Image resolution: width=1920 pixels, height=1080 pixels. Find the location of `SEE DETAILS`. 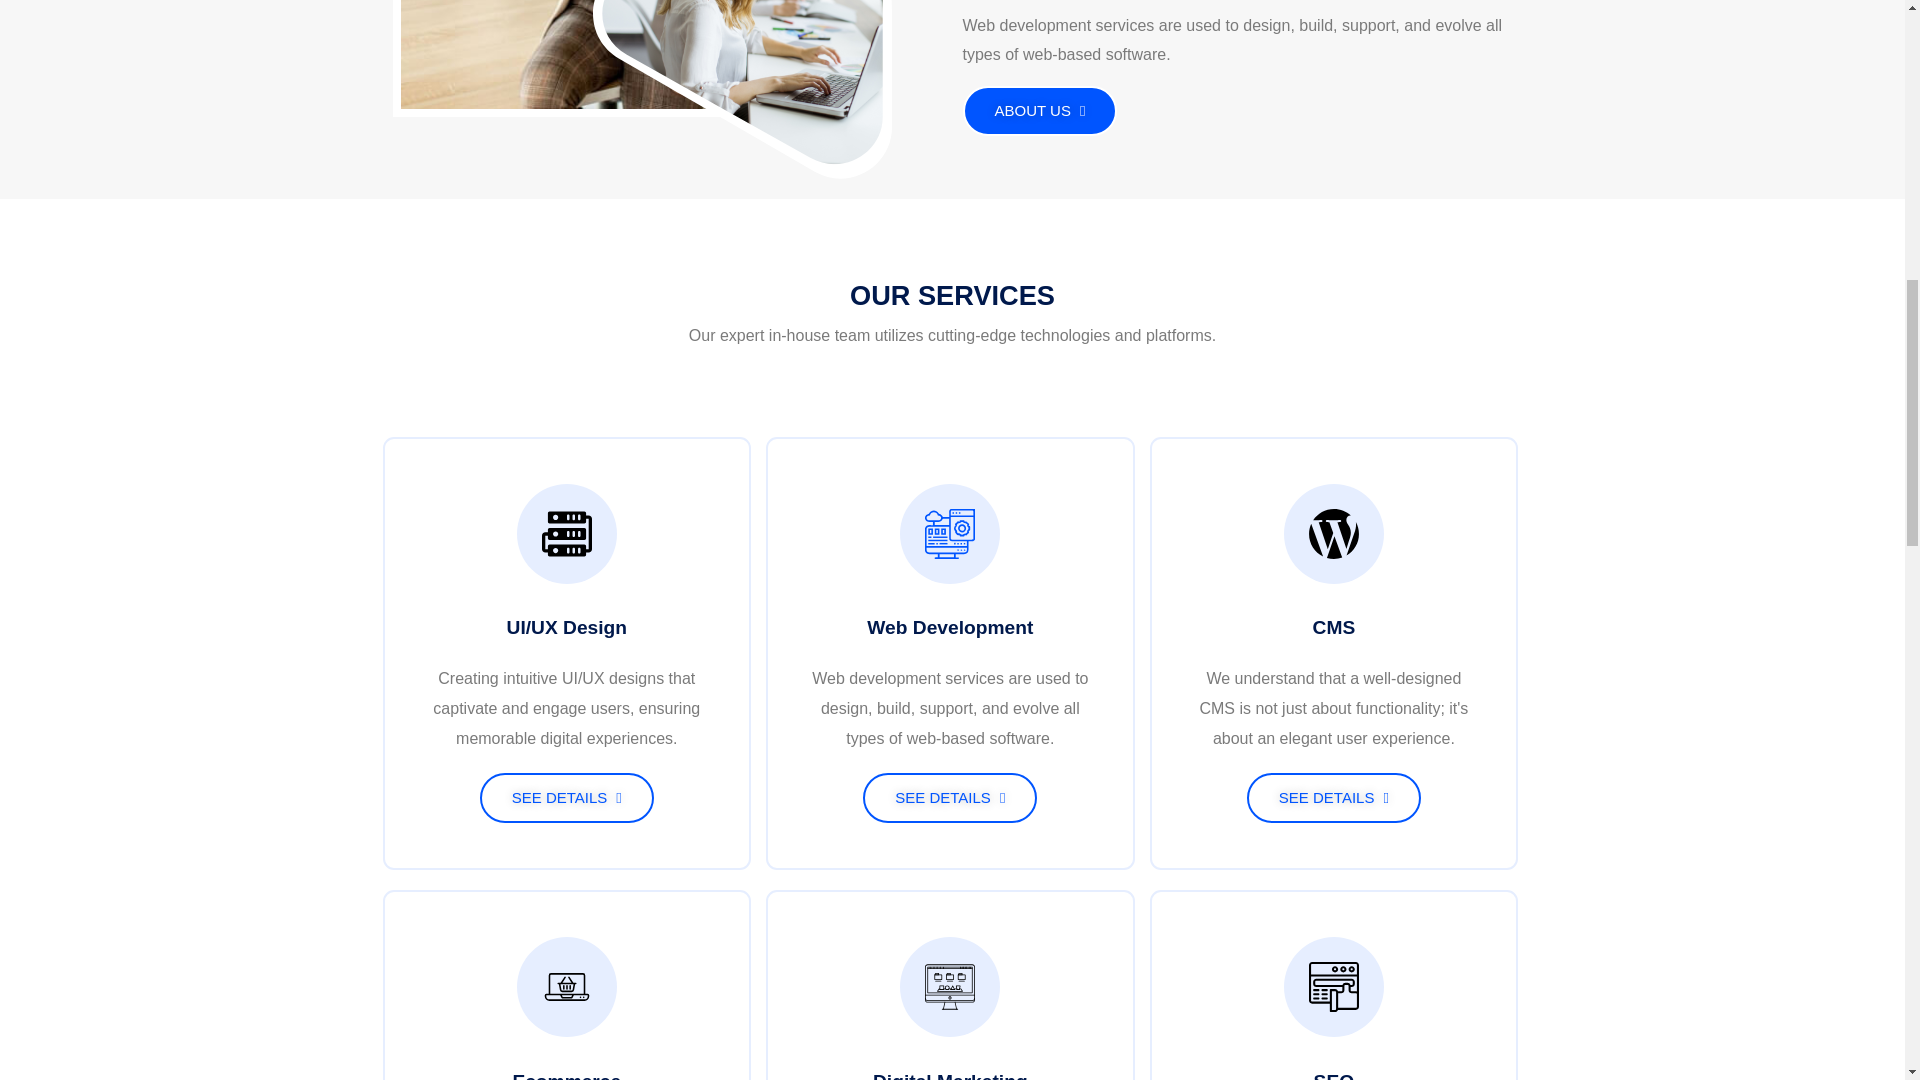

SEE DETAILS is located at coordinates (1333, 798).